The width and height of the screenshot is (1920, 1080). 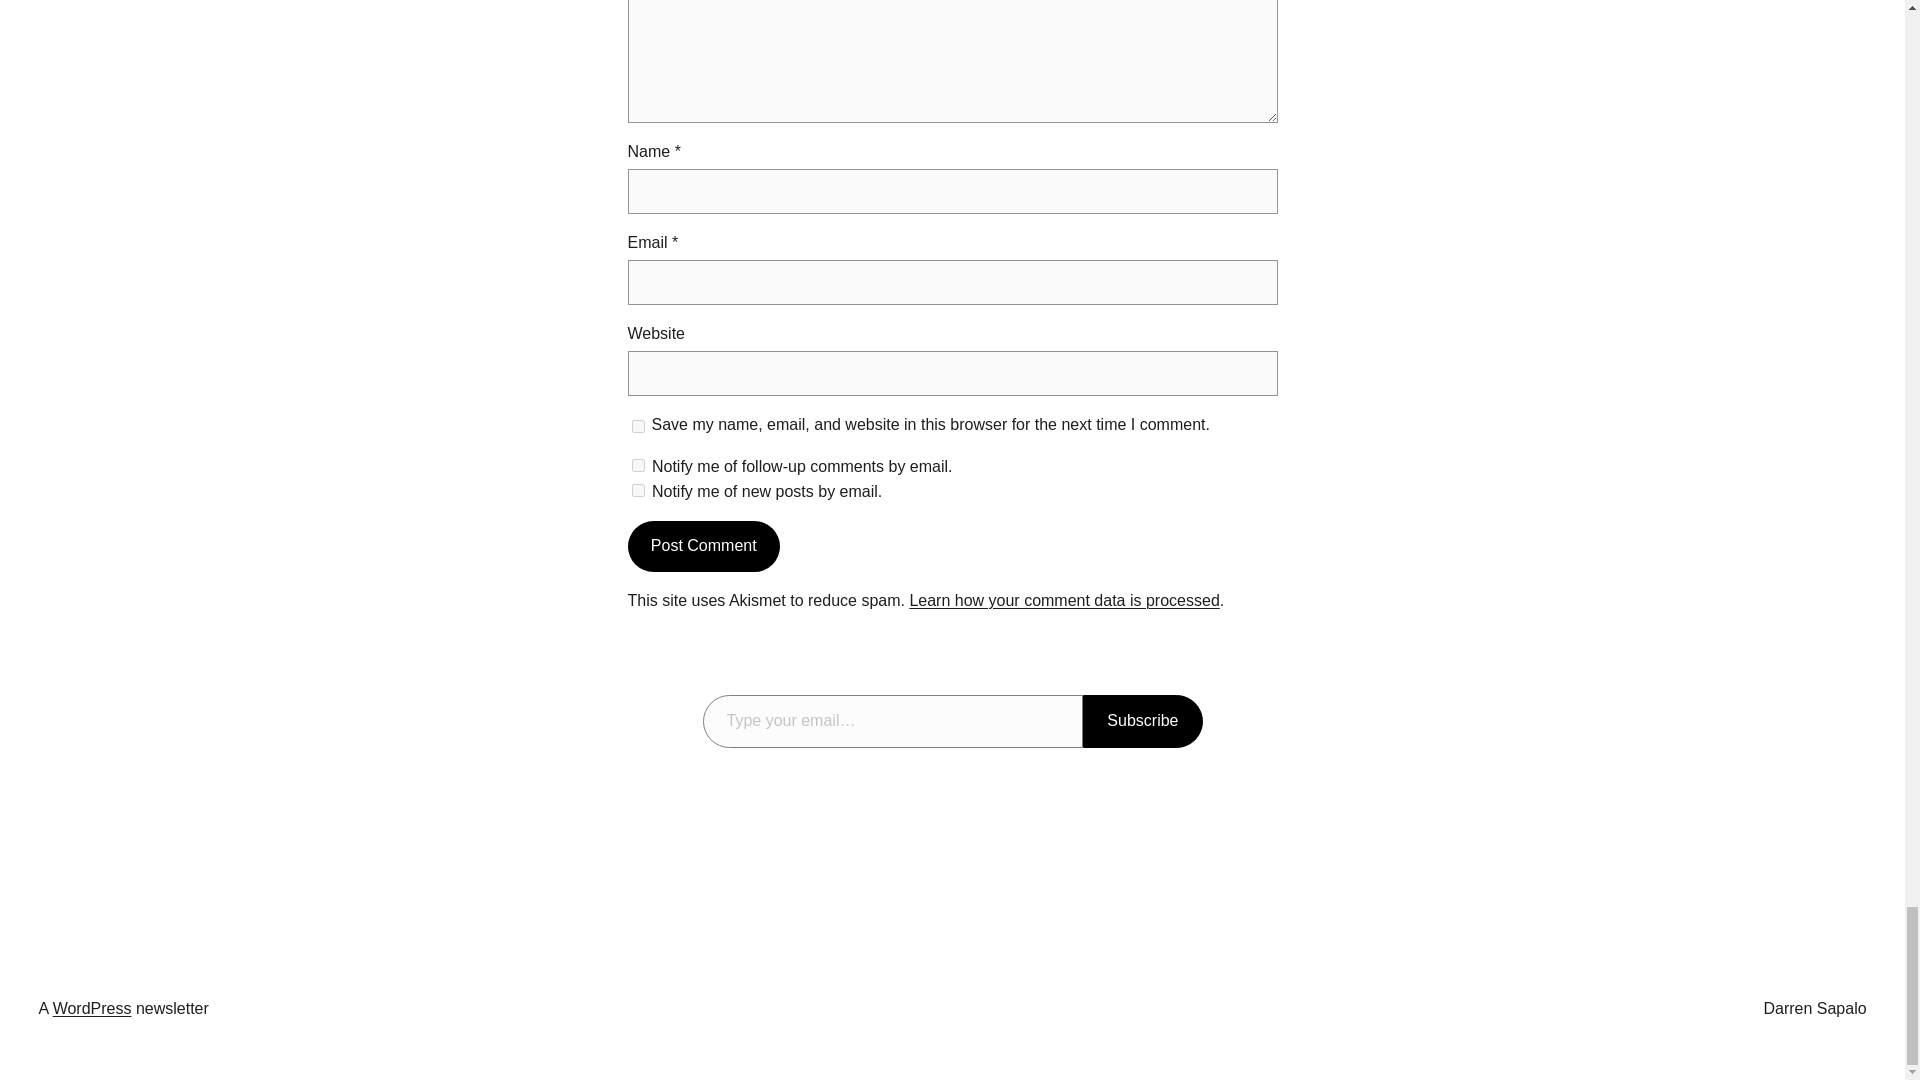 I want to click on subscribe, so click(x=638, y=465).